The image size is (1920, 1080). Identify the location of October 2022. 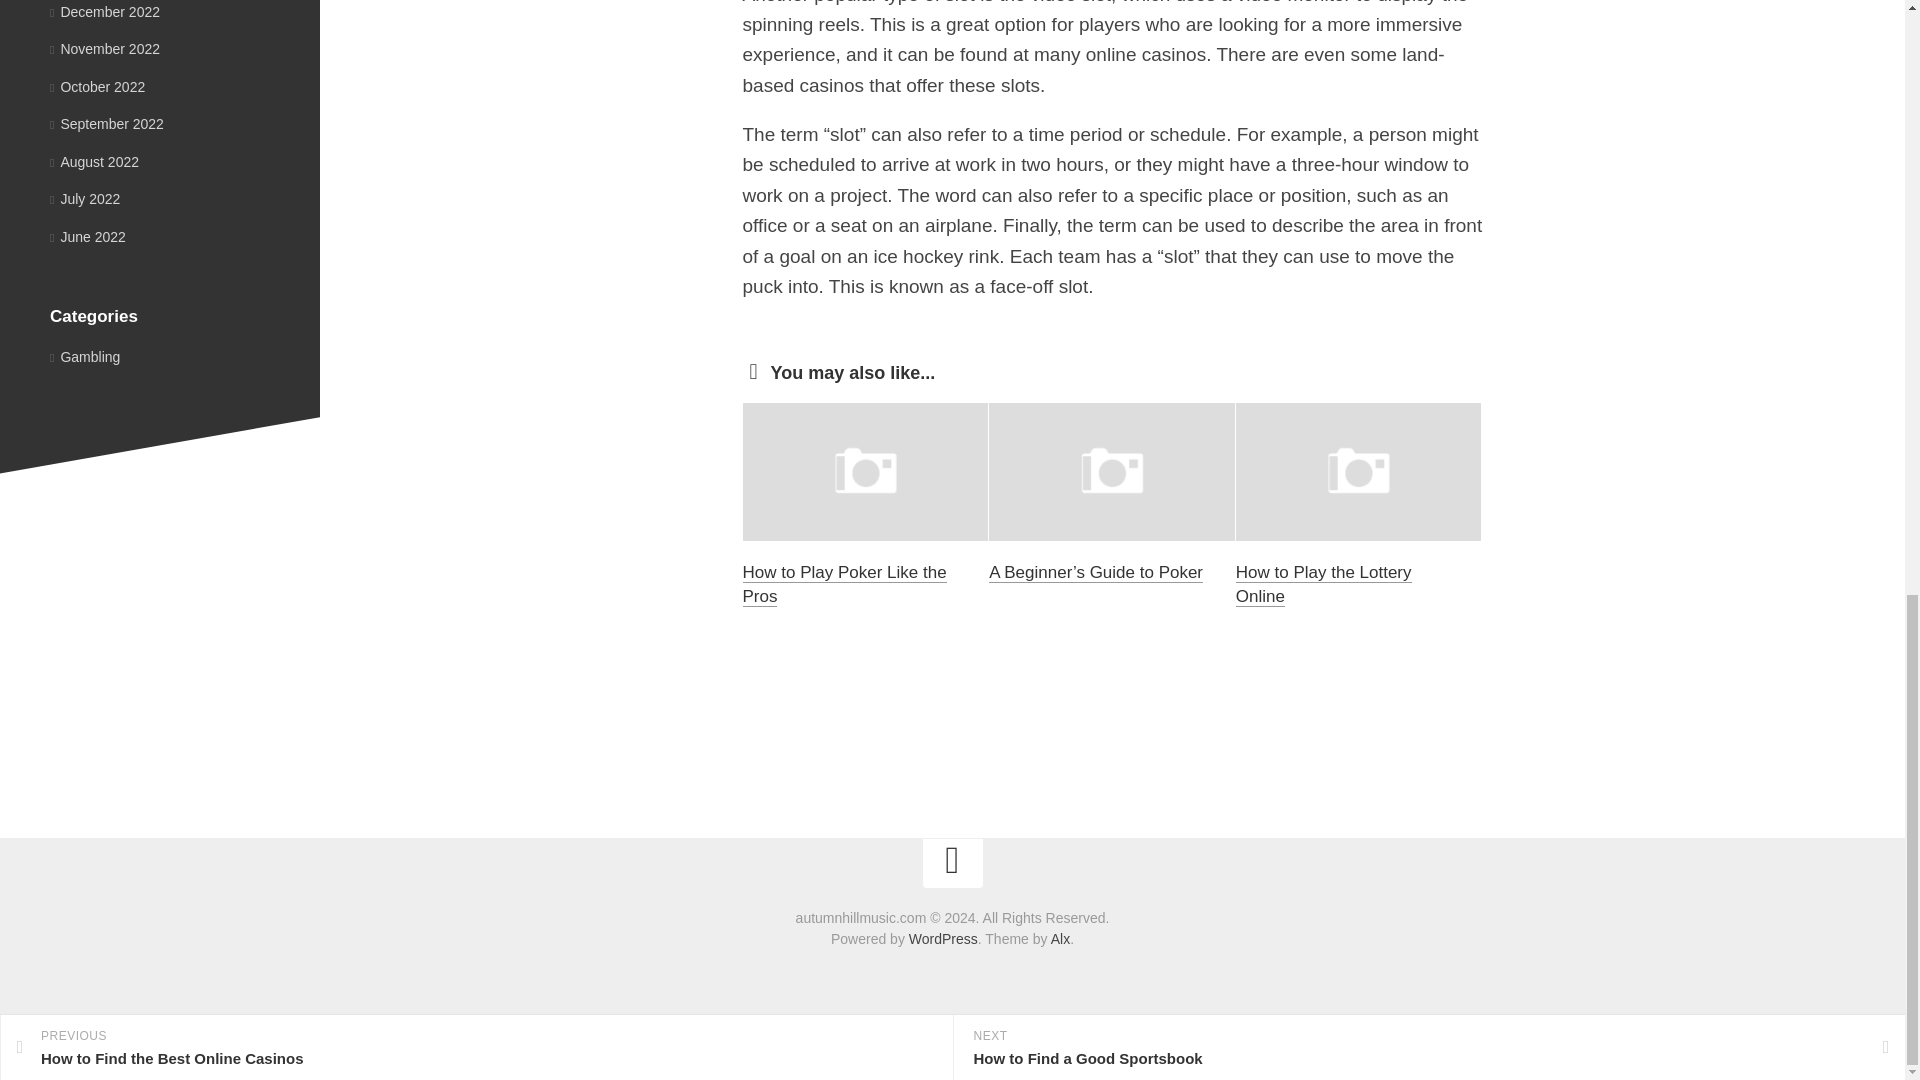
(97, 86).